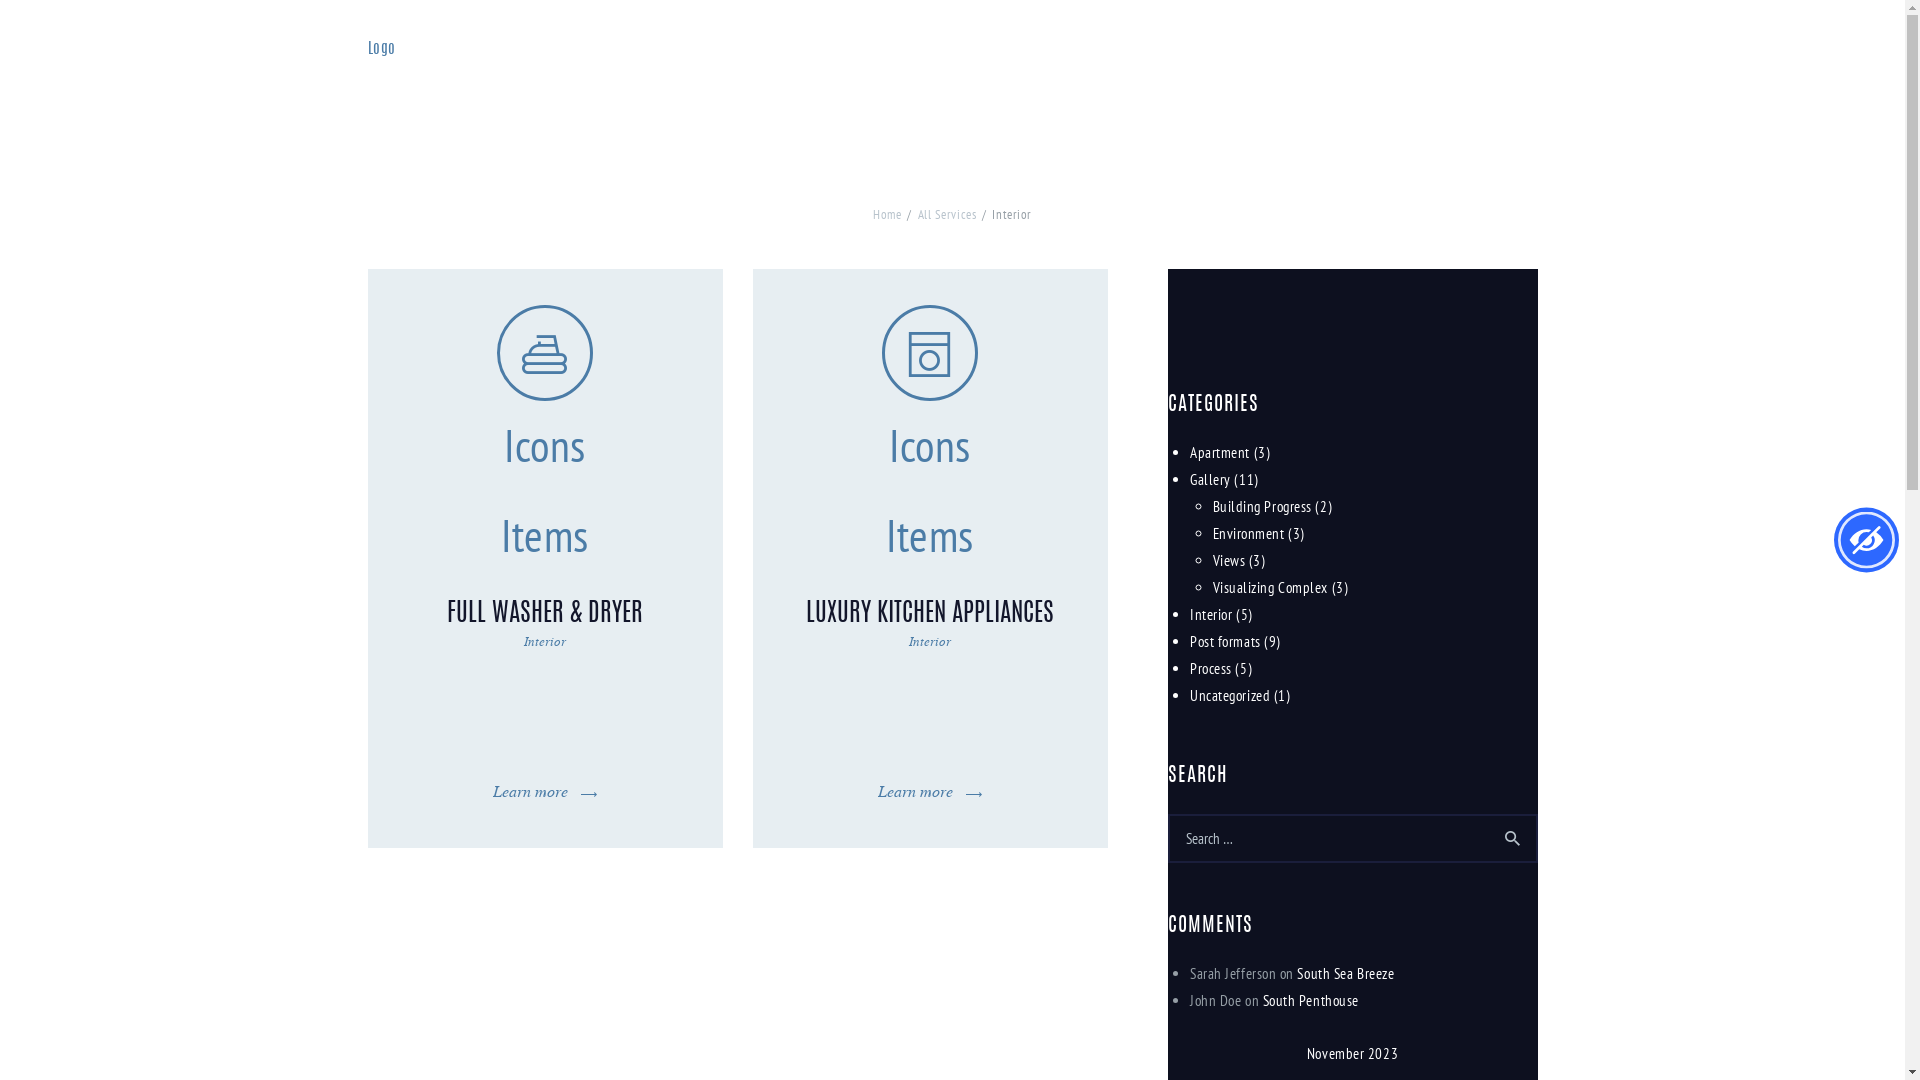 This screenshot has width=1920, height=1080. I want to click on Icons Items, so click(930, 353).